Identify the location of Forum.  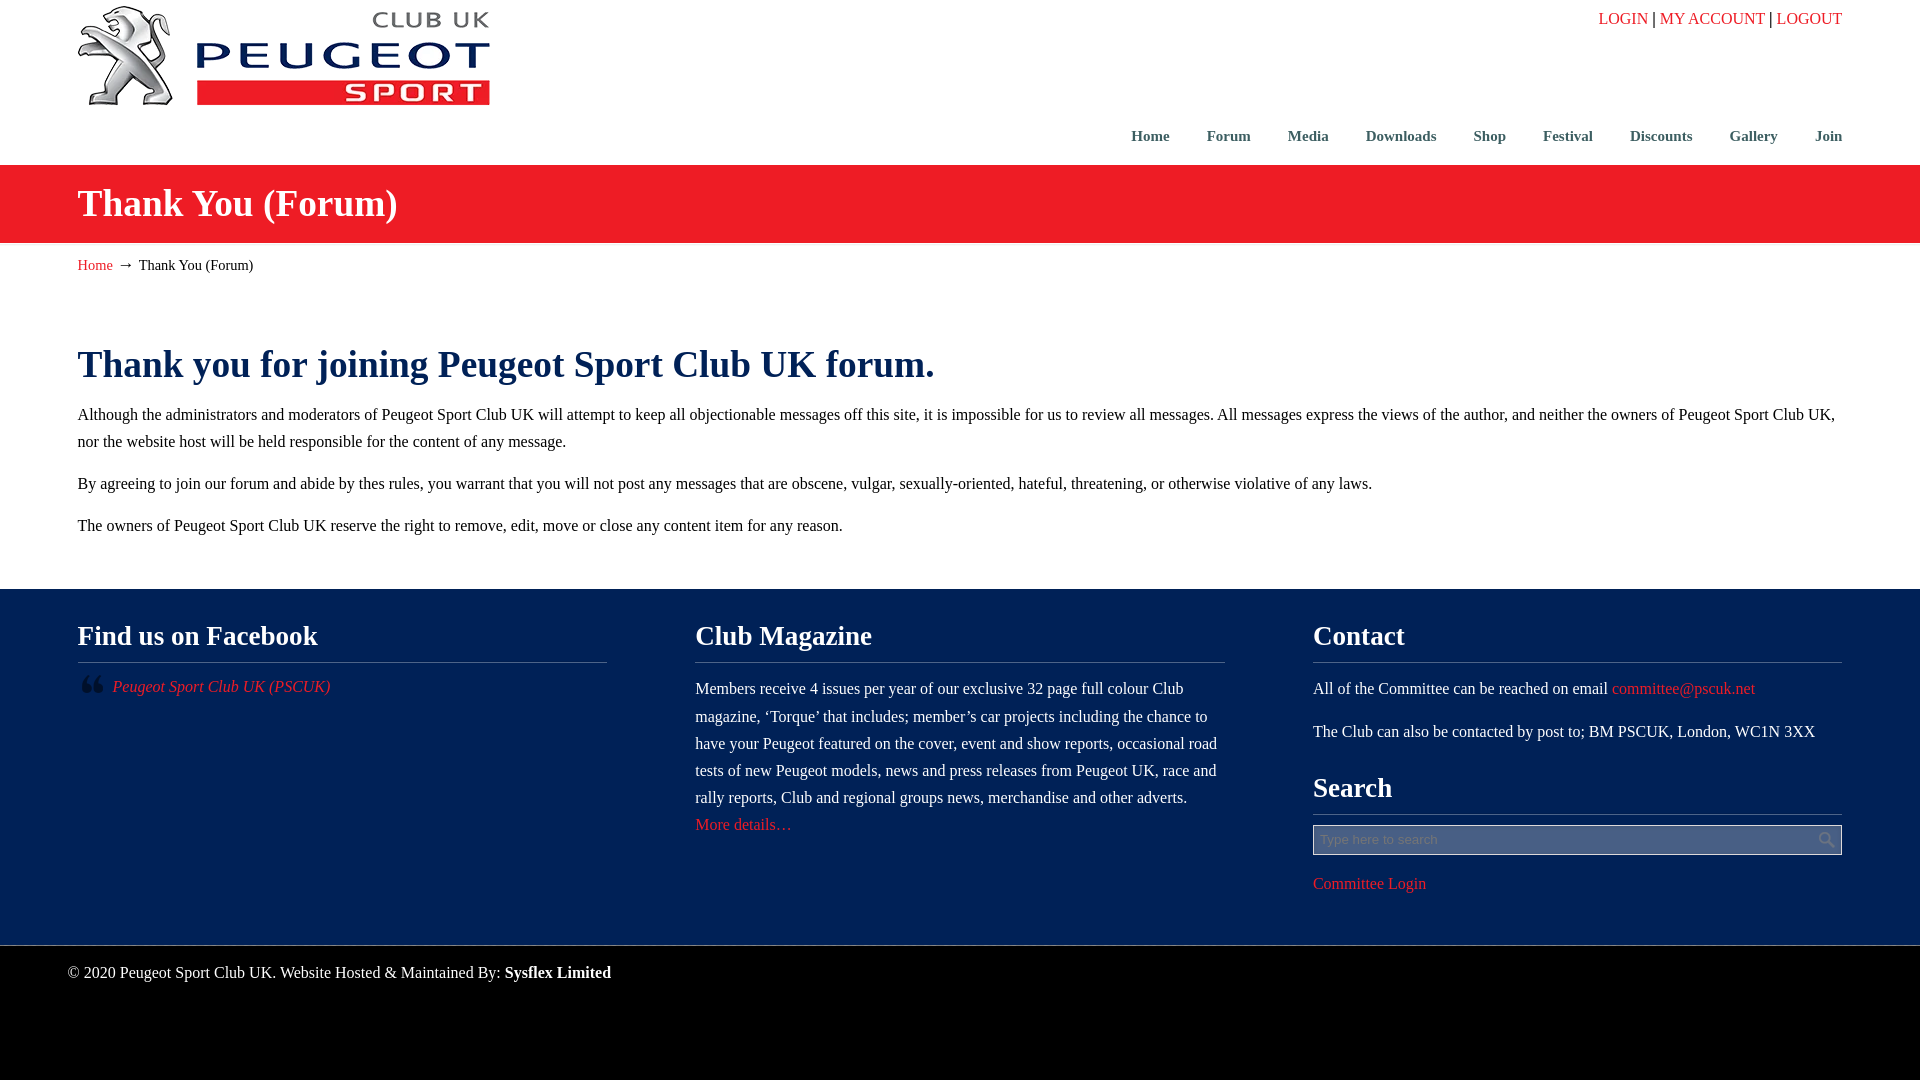
(1228, 135).